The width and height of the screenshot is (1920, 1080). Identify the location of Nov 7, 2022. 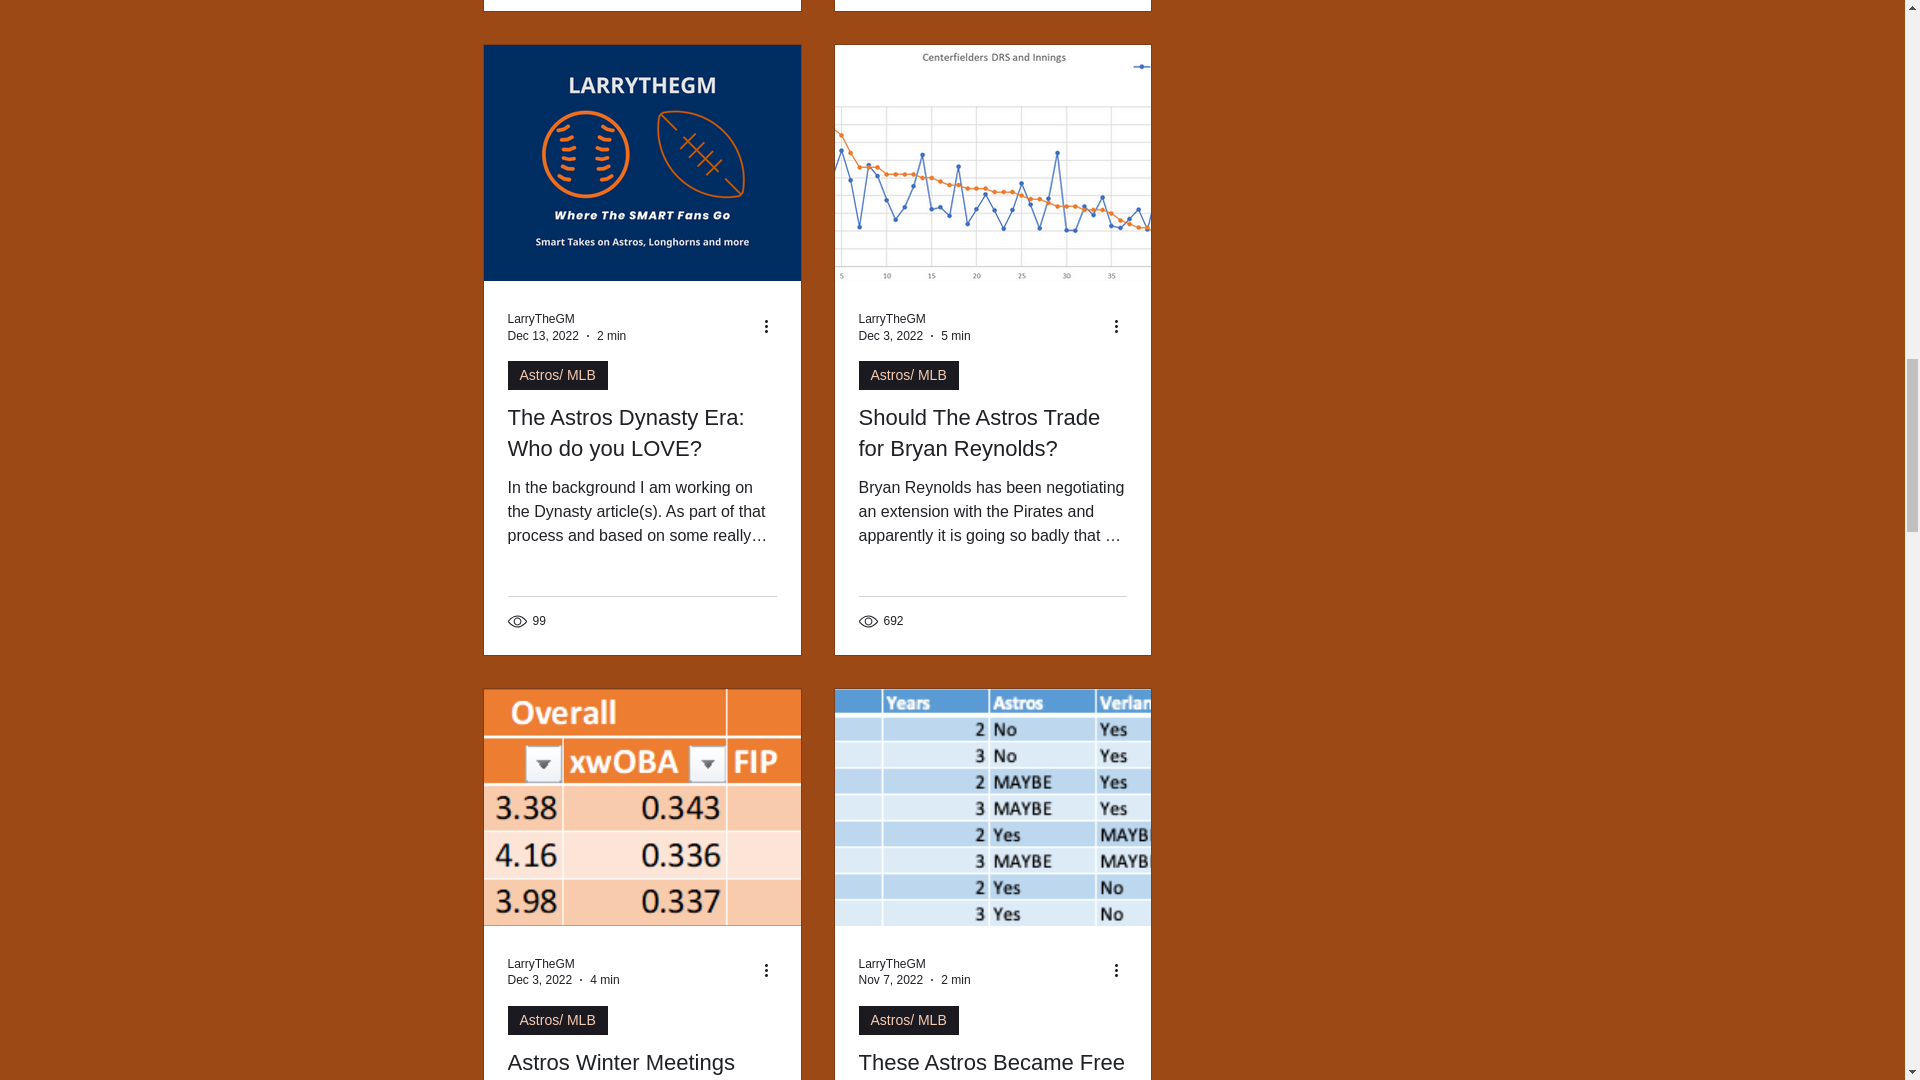
(890, 980).